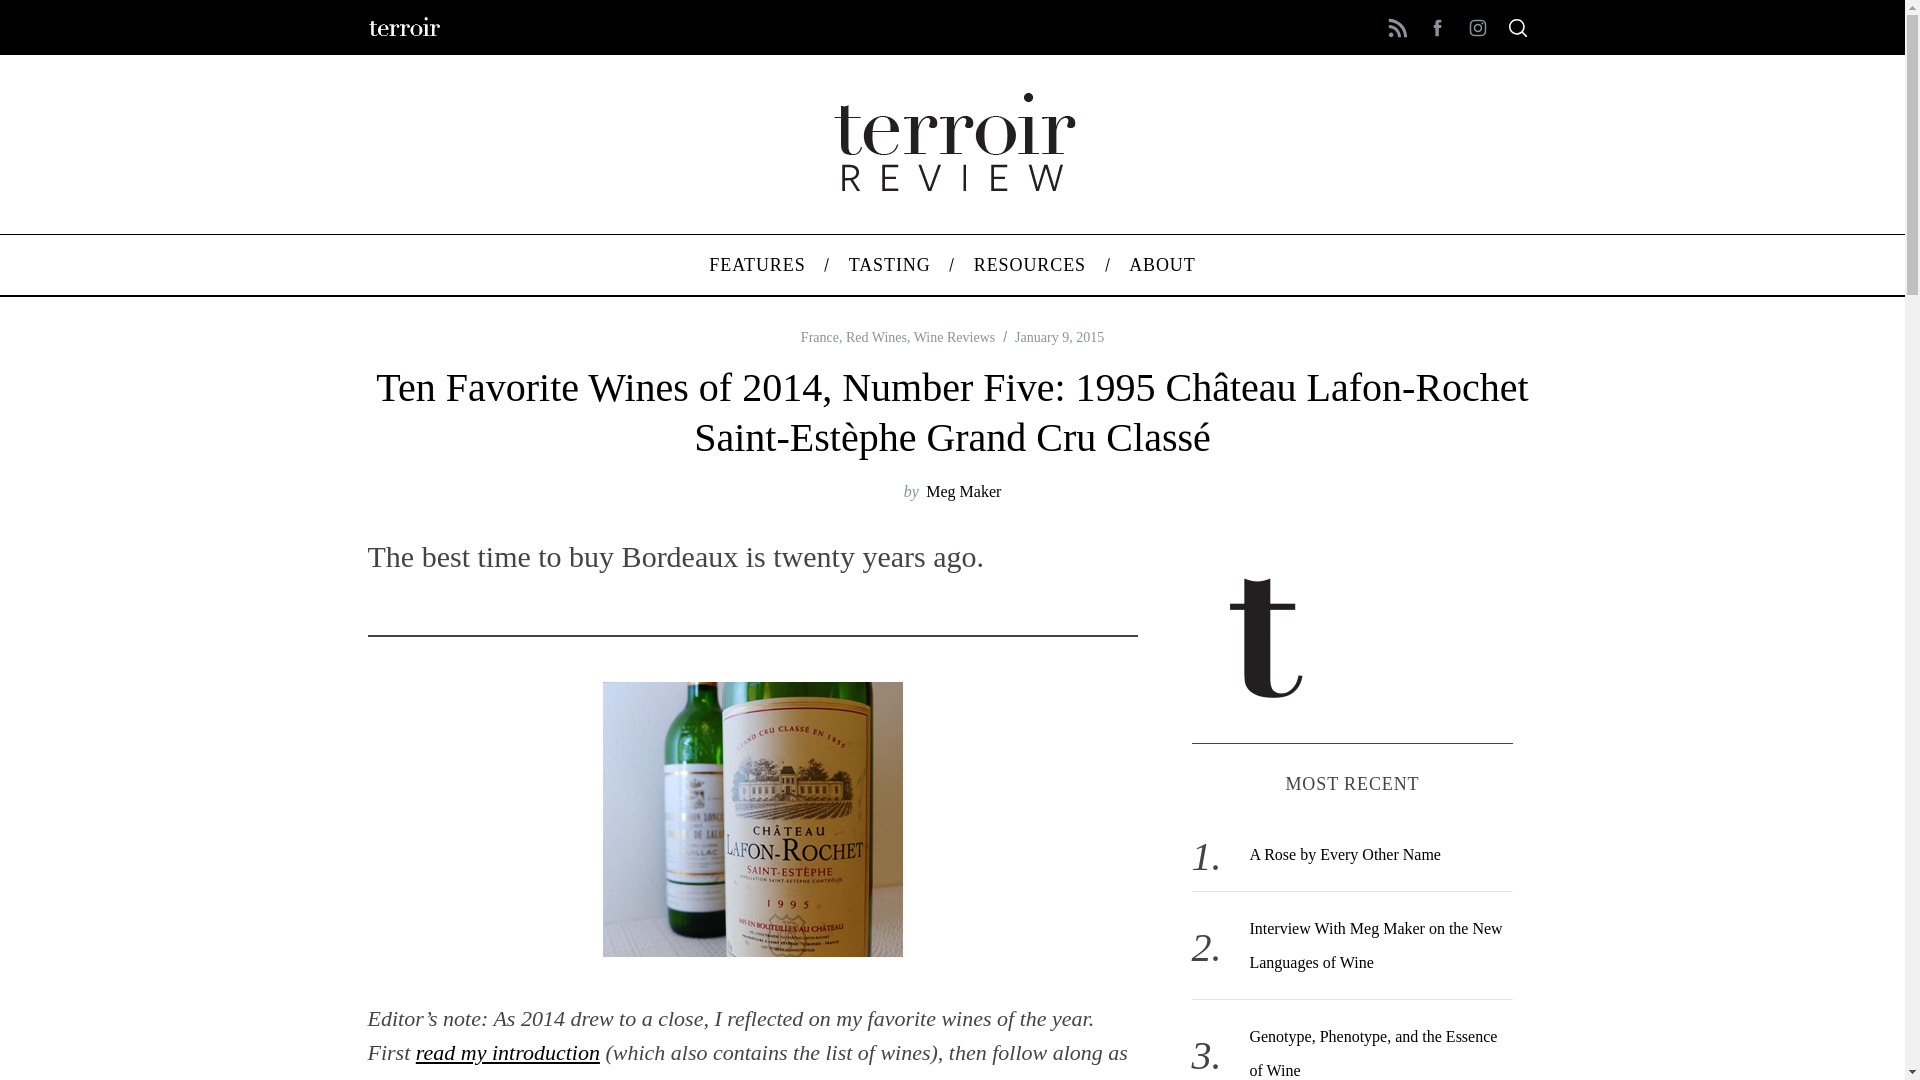 The width and height of the screenshot is (1920, 1080). I want to click on Red Wines, so click(876, 337).